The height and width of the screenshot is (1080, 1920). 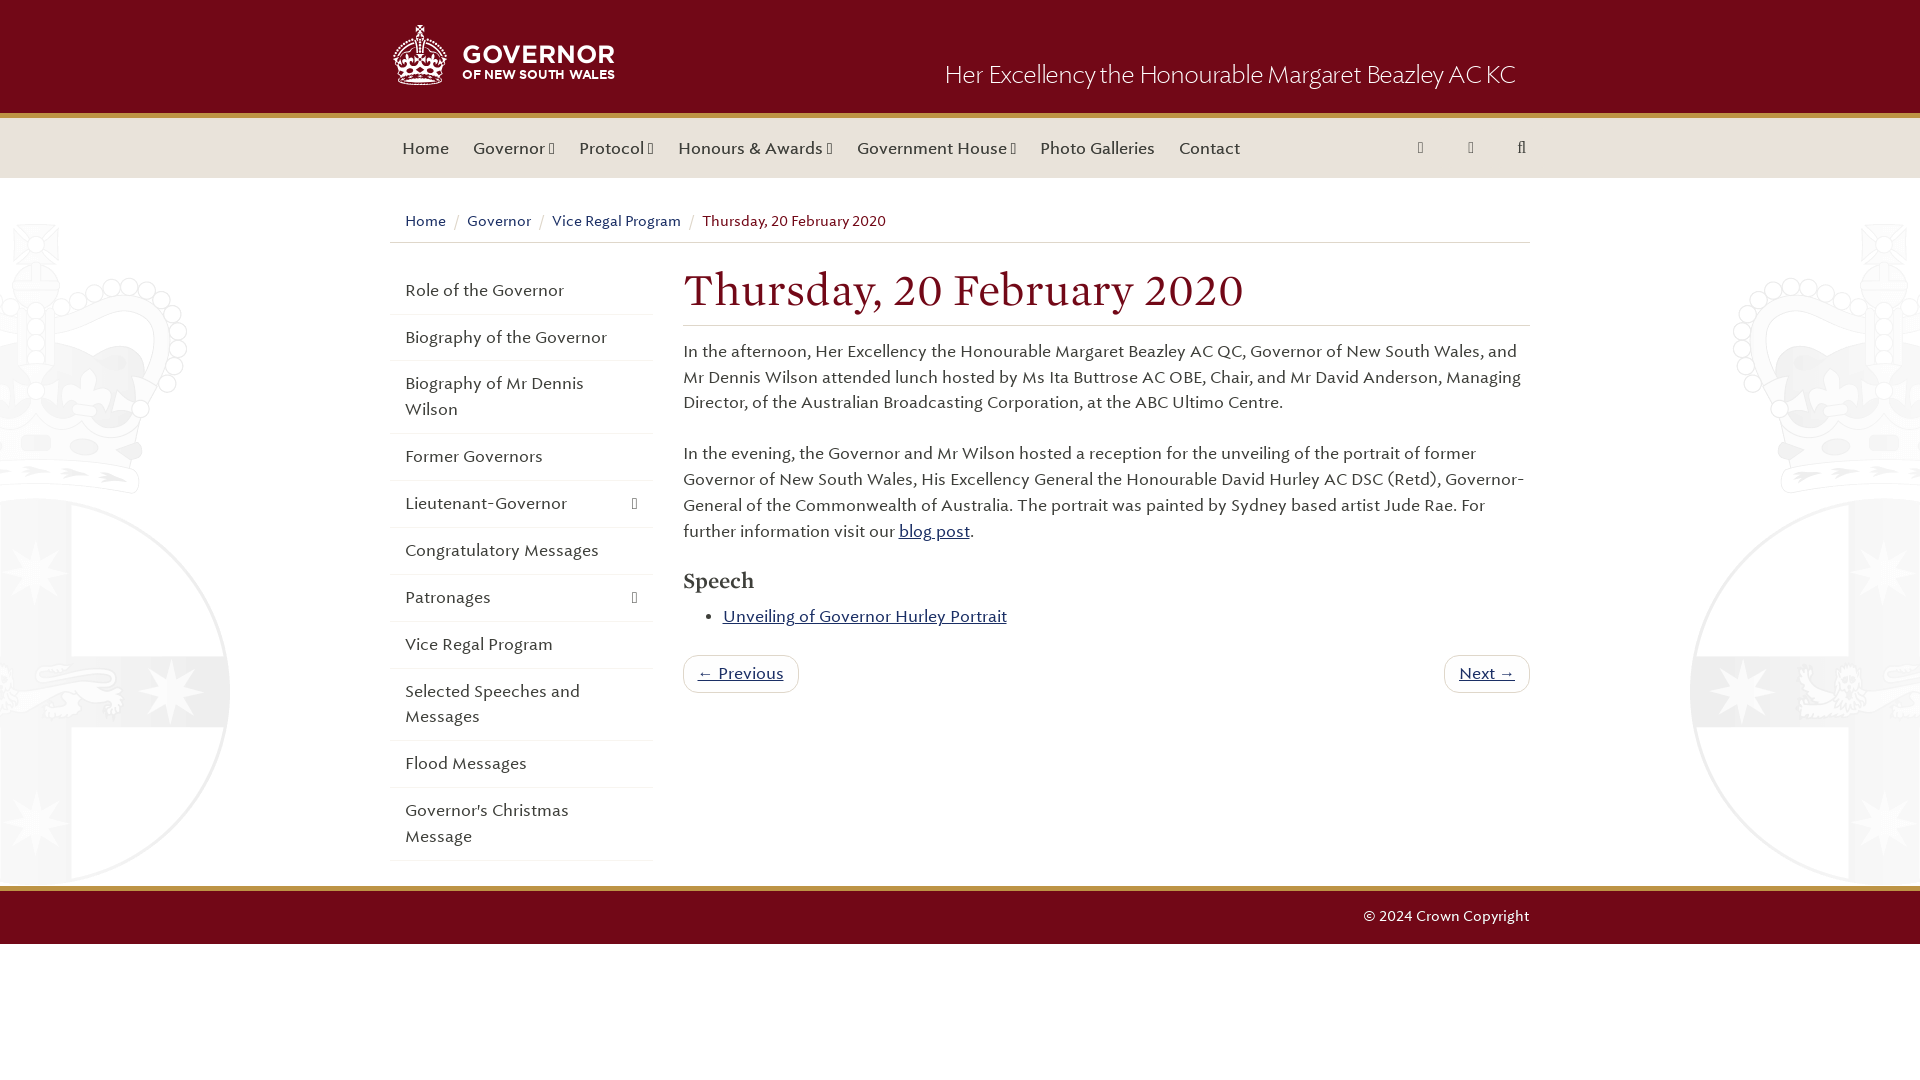 What do you see at coordinates (513, 148) in the screenshot?
I see `Governor` at bounding box center [513, 148].